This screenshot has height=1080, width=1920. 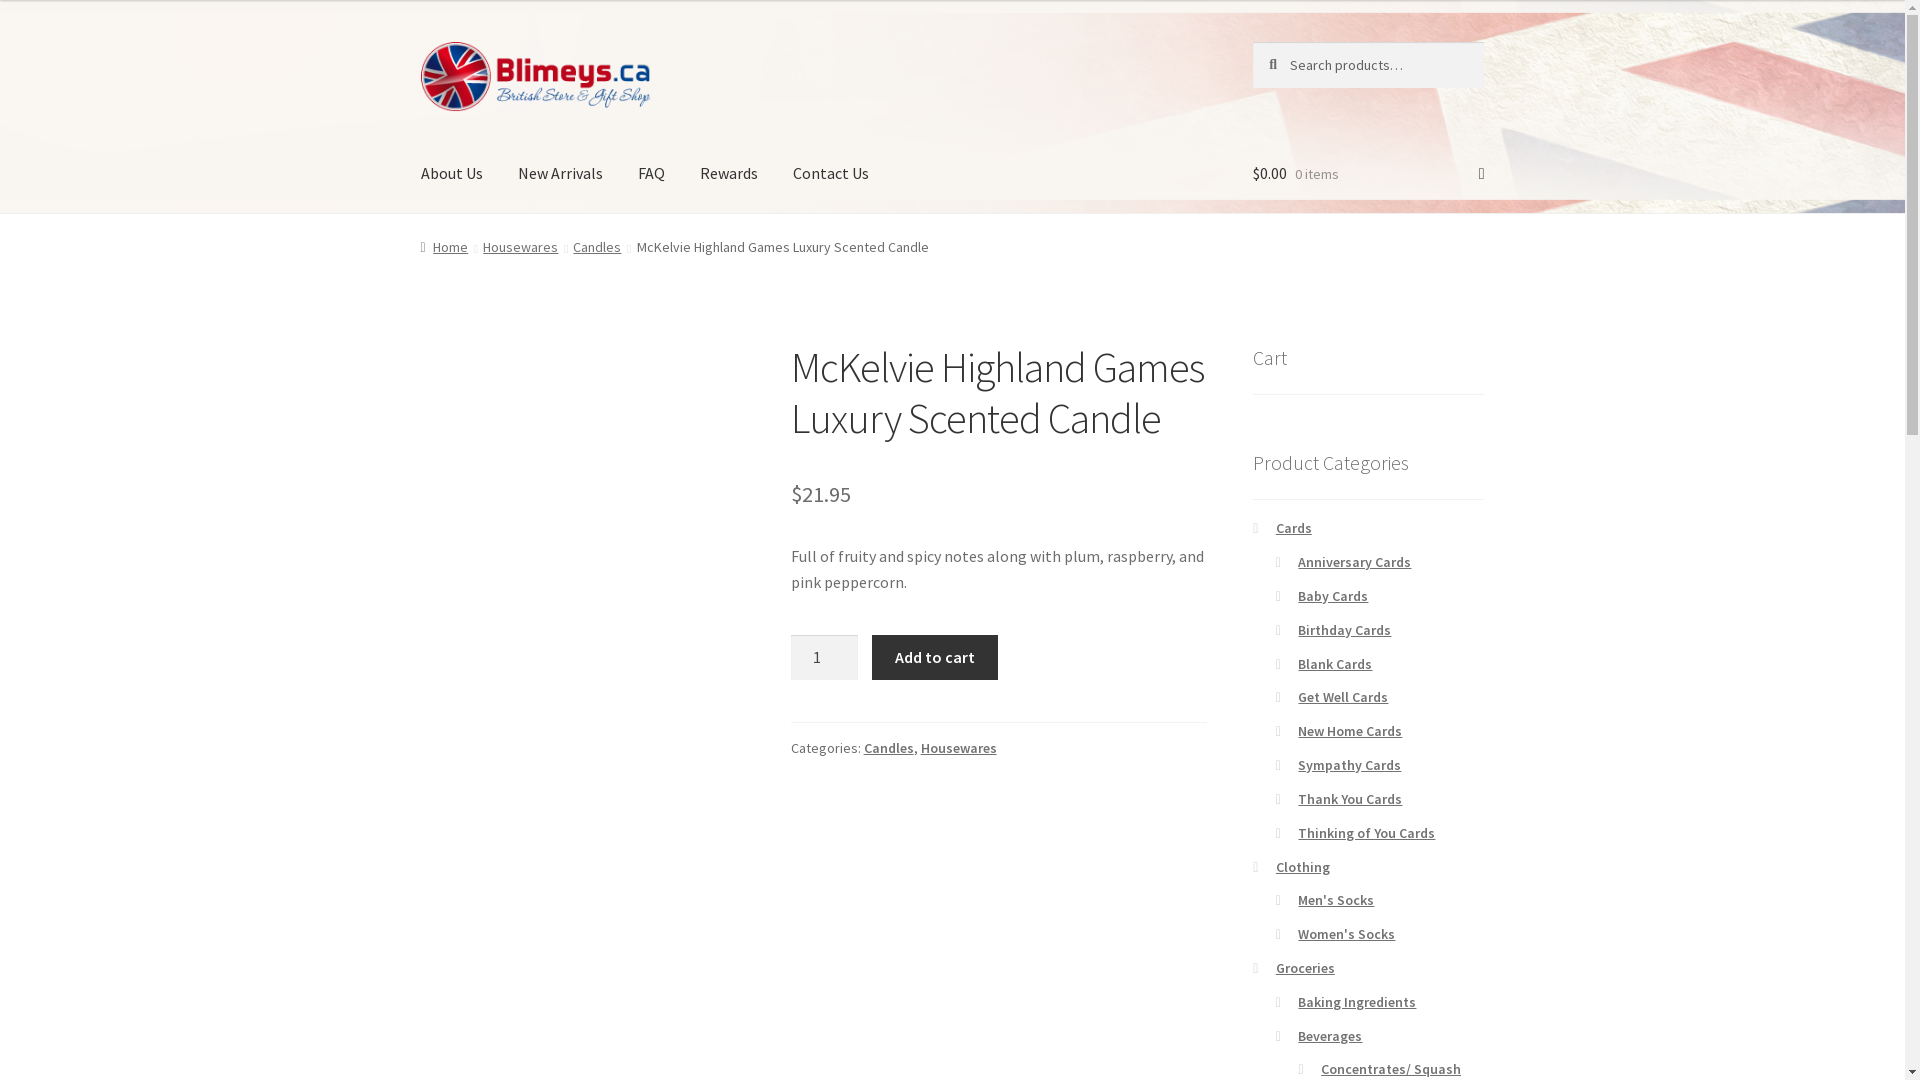 What do you see at coordinates (1357, 1002) in the screenshot?
I see `Baking Ingredients` at bounding box center [1357, 1002].